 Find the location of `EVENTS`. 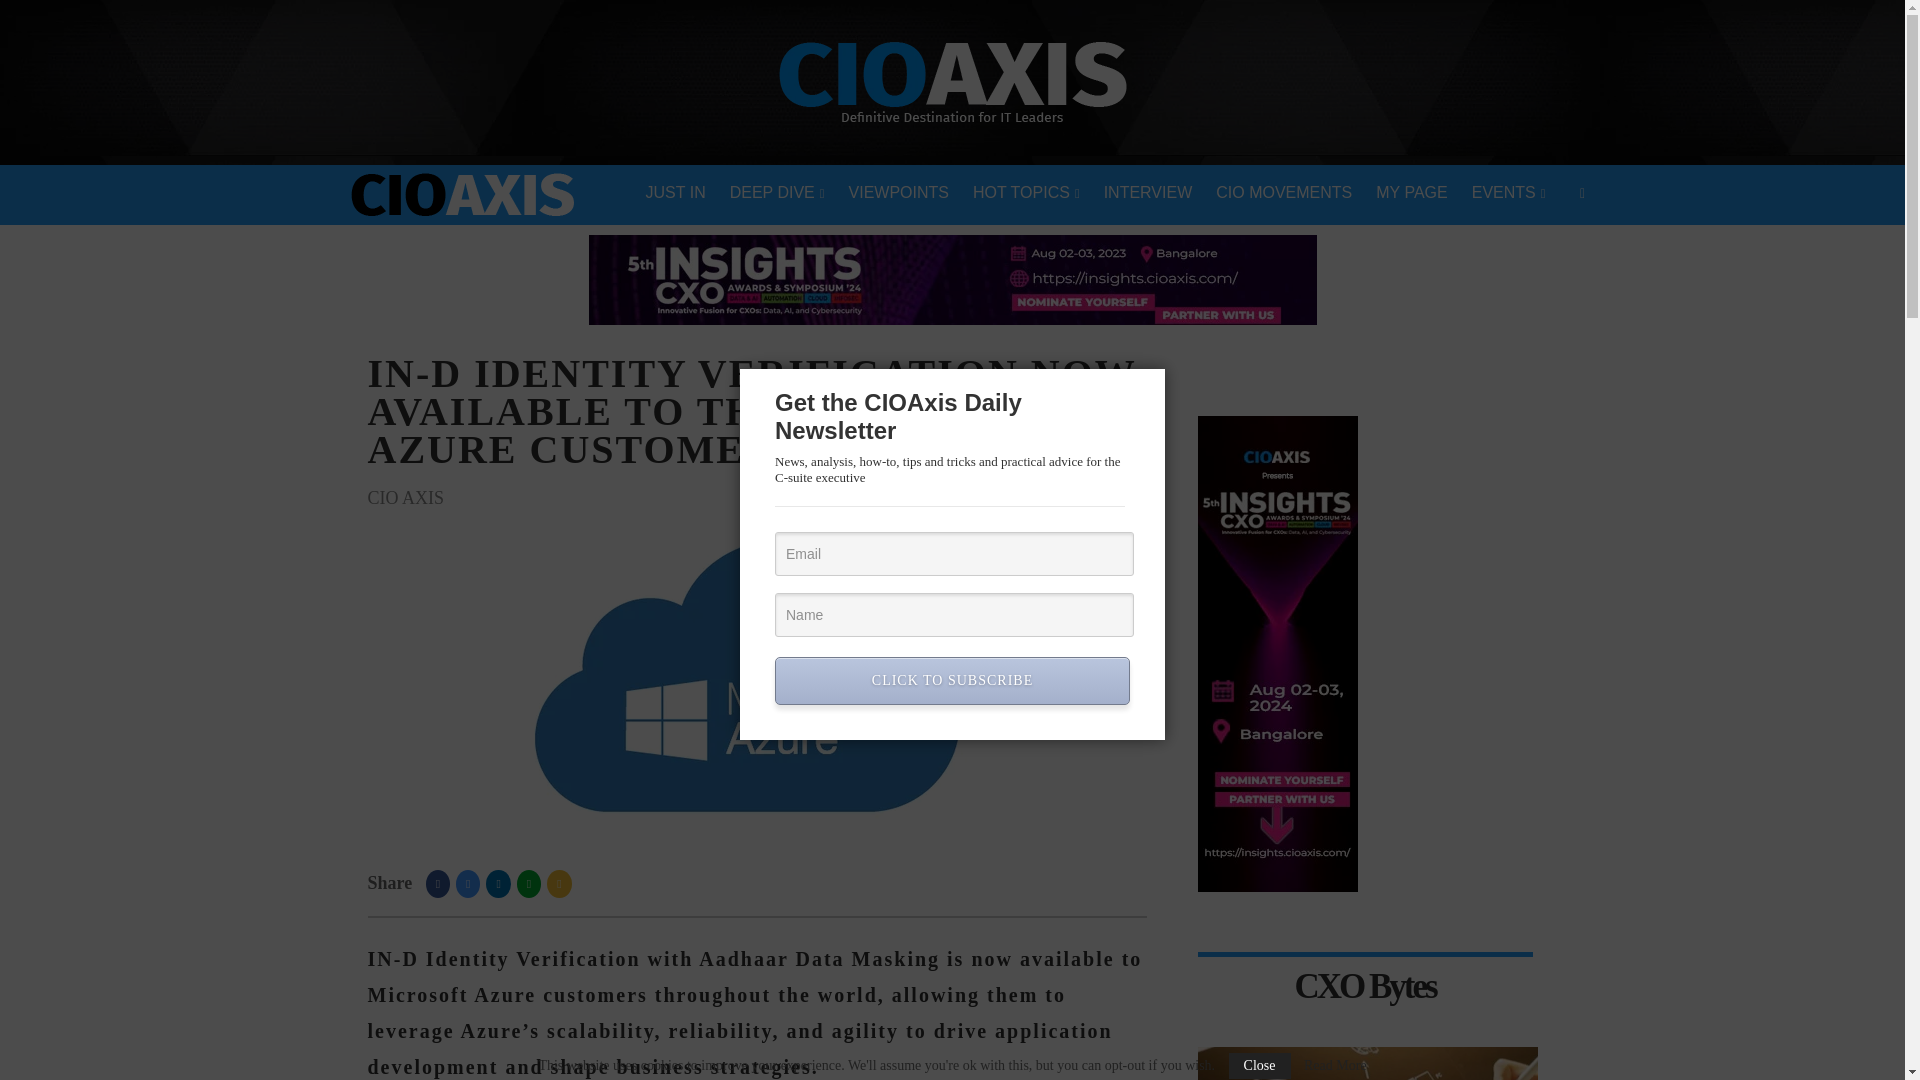

EVENTS is located at coordinates (1508, 194).